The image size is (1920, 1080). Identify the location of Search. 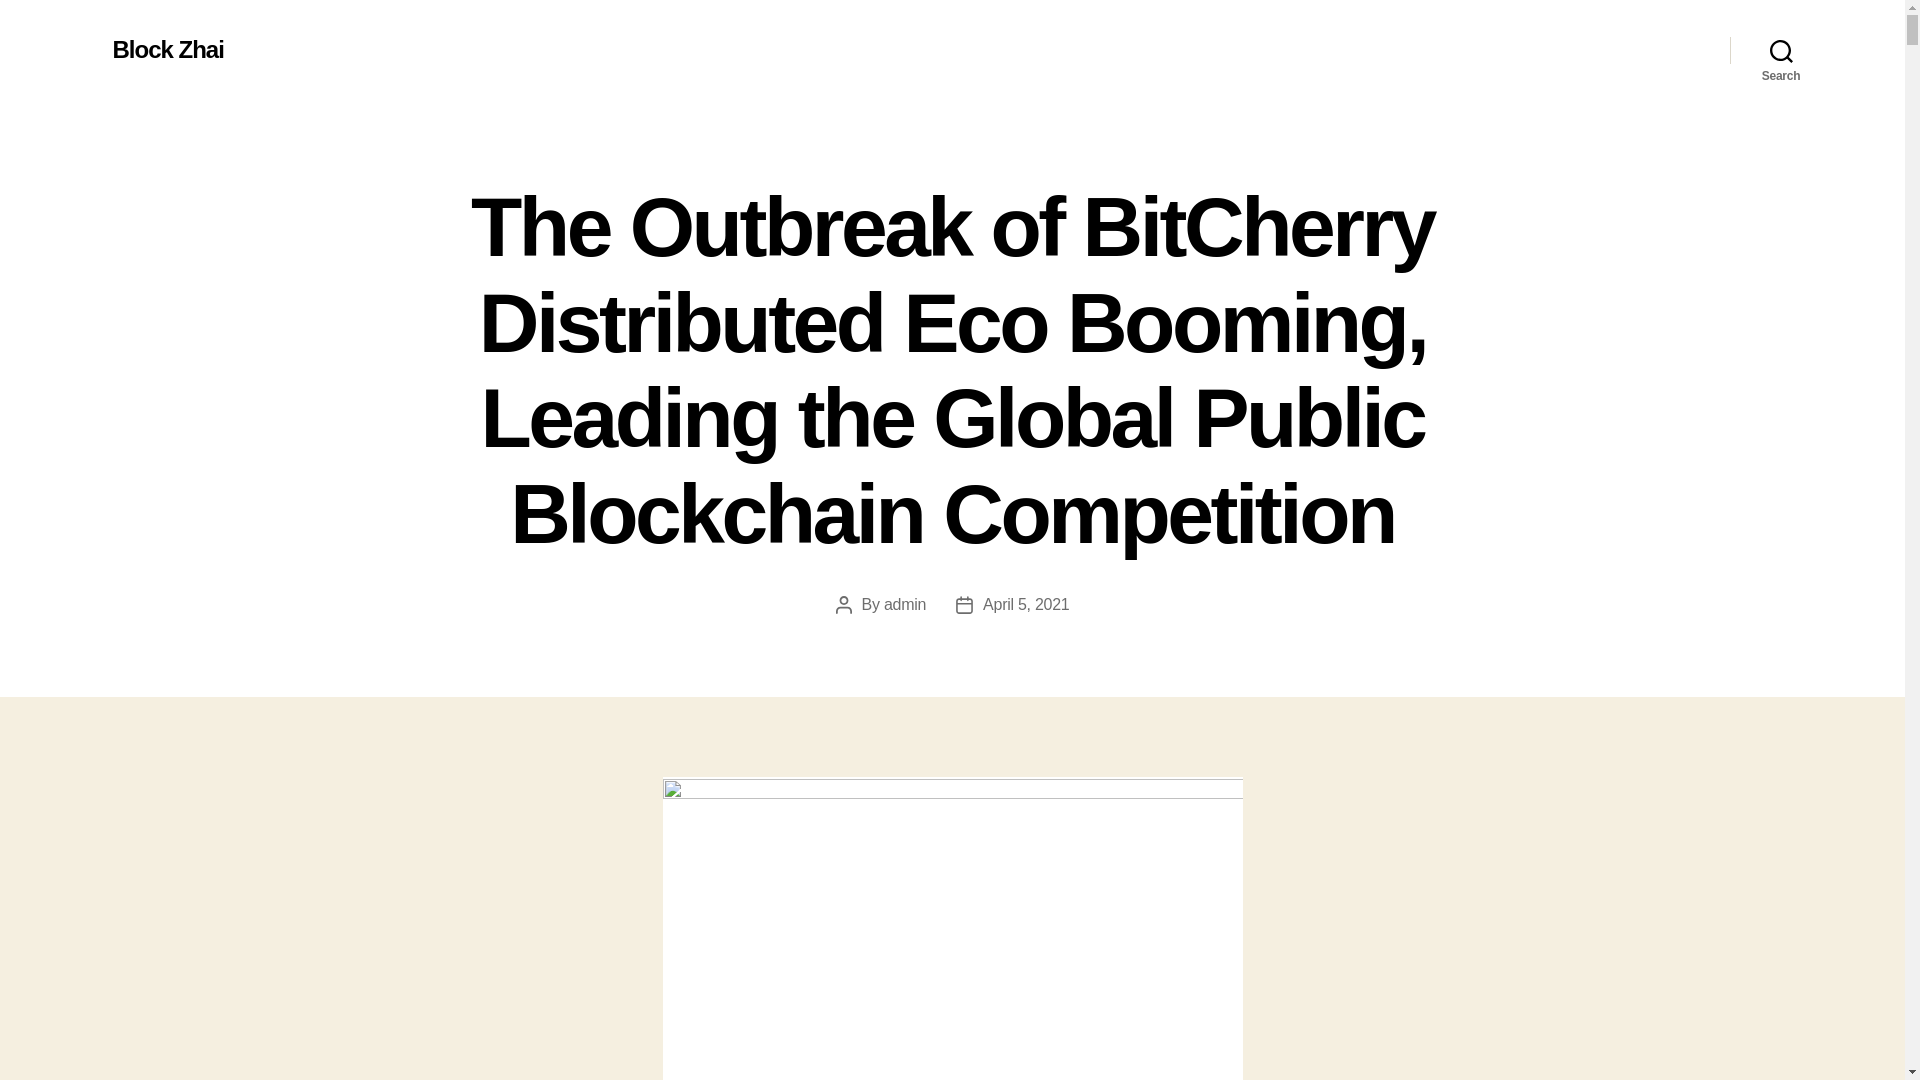
(1781, 50).